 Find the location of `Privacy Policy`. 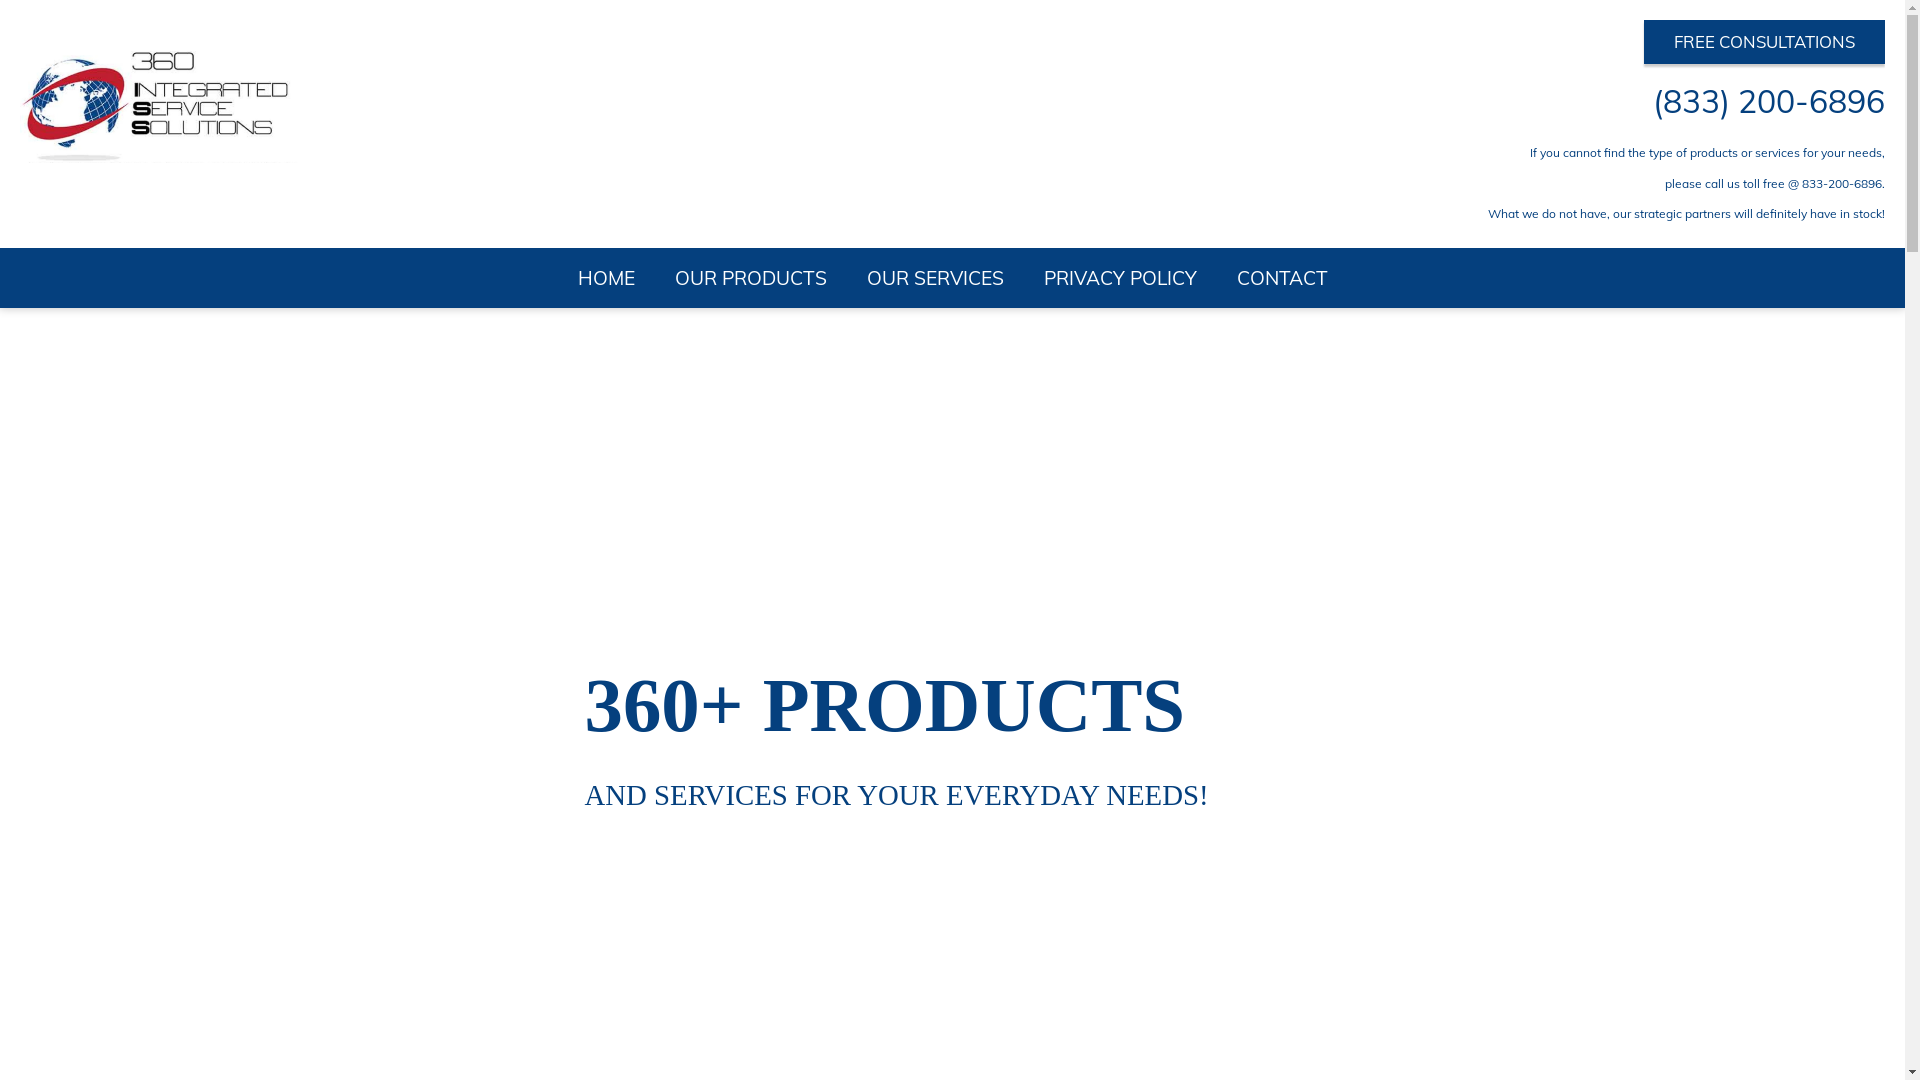

Privacy Policy is located at coordinates (83, 254).